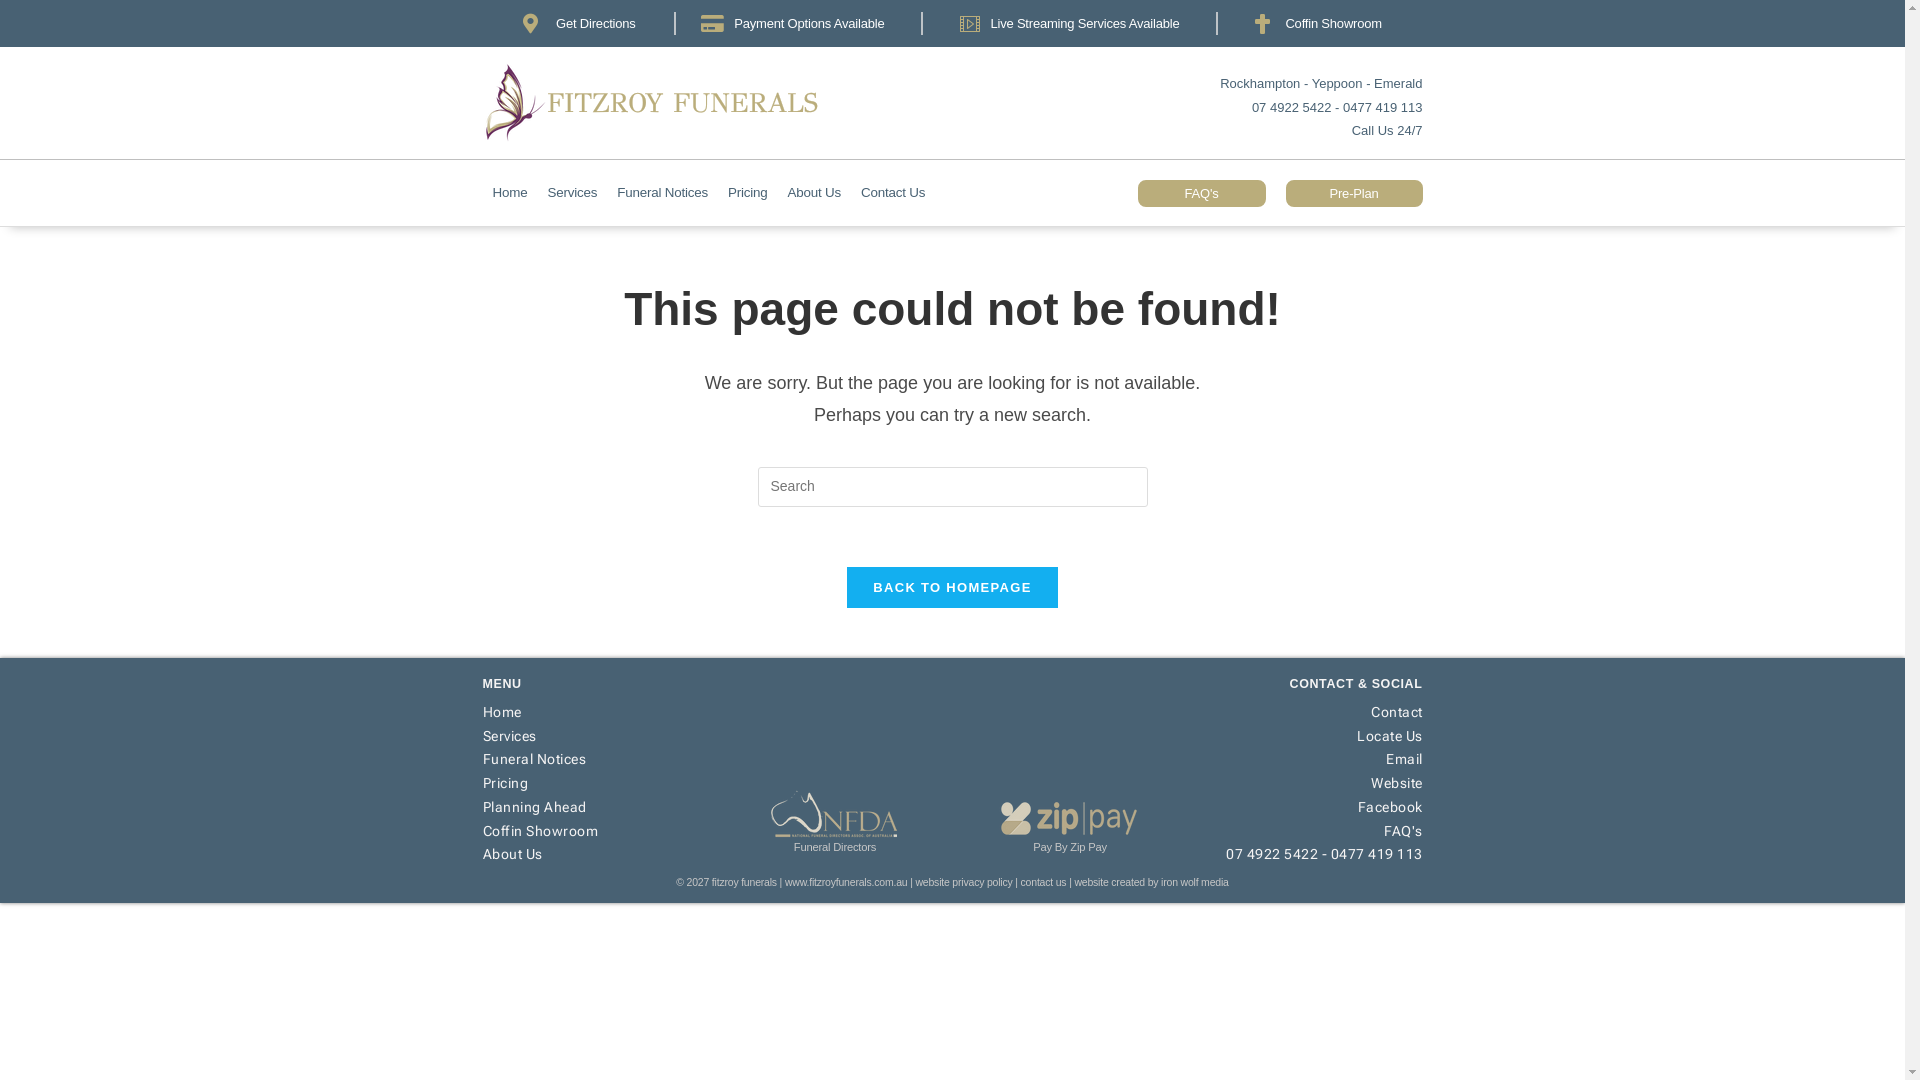  Describe the element at coordinates (1044, 882) in the screenshot. I see `contact us` at that location.